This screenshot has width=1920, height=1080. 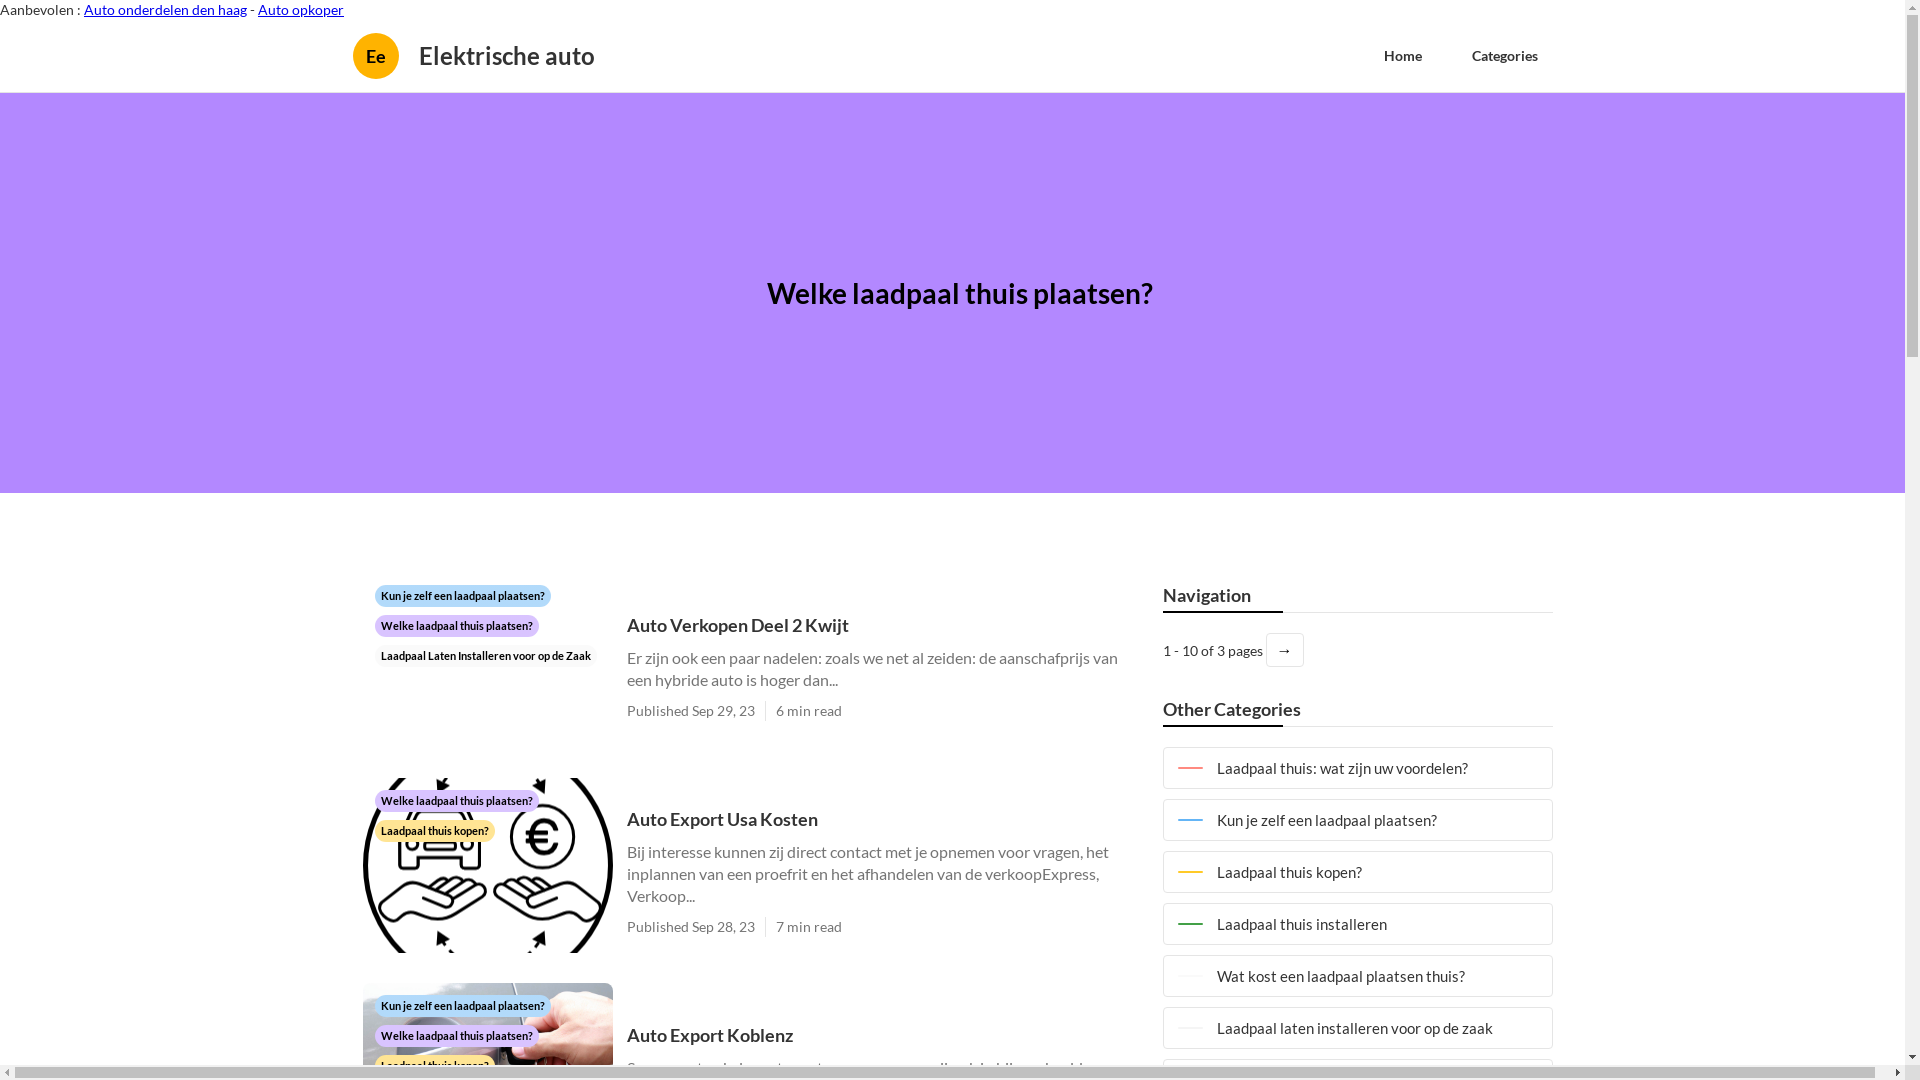 I want to click on Categories, so click(x=1504, y=56).